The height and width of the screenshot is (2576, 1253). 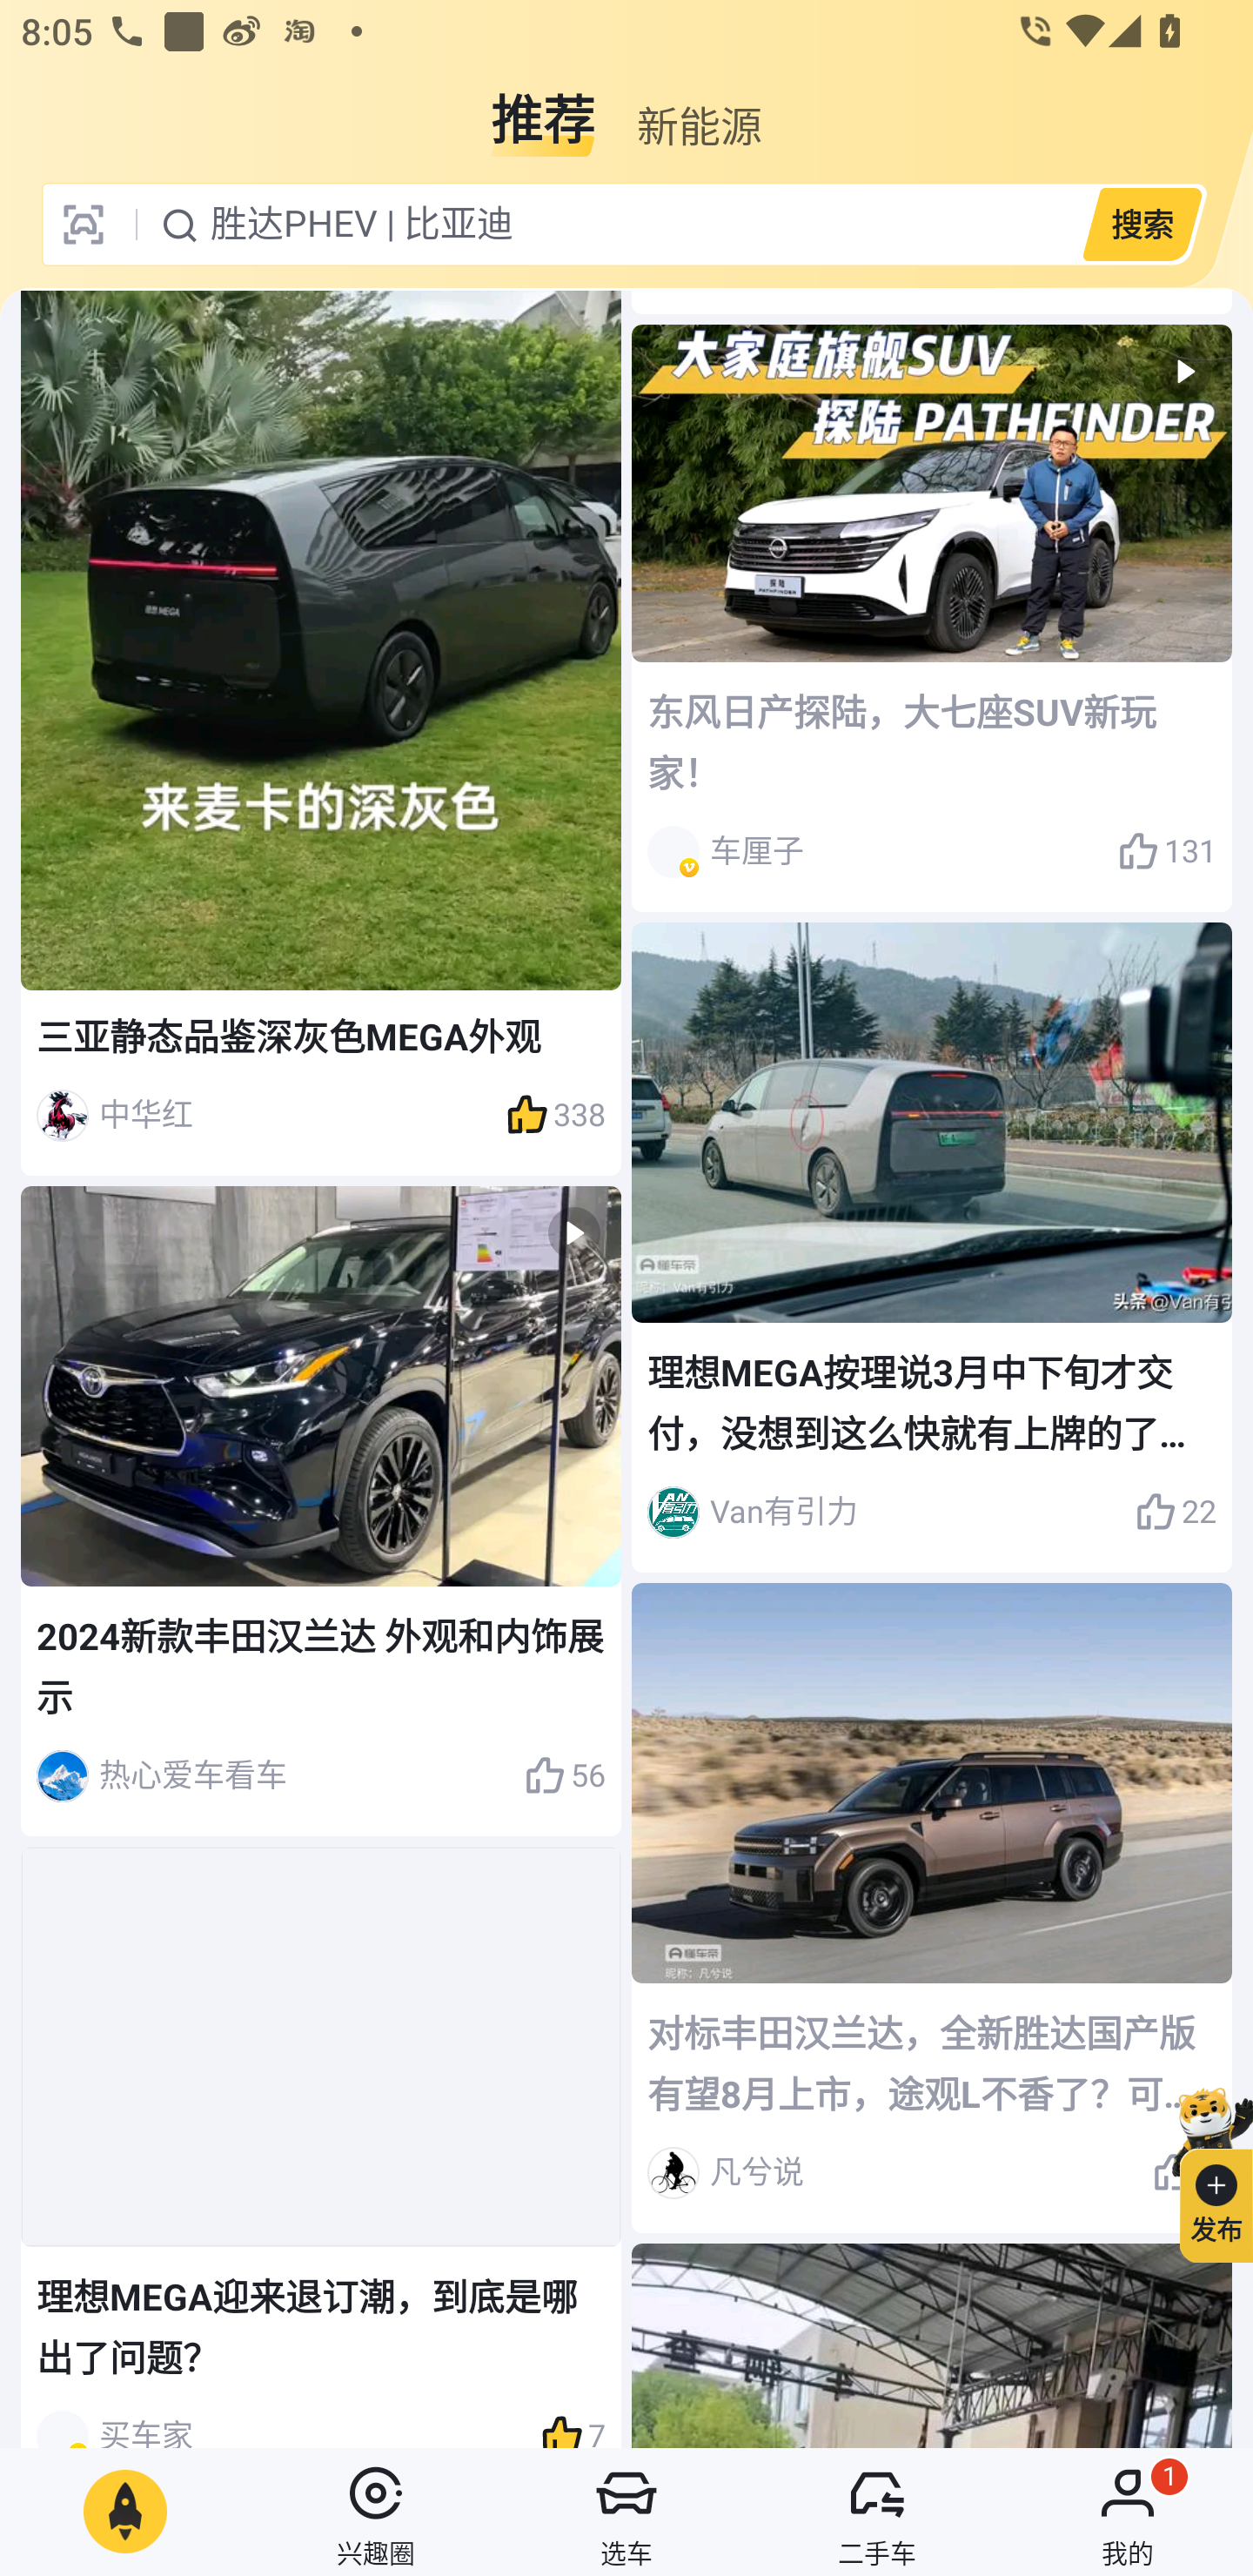 What do you see at coordinates (877, 2512) in the screenshot?
I see ` 二手车` at bounding box center [877, 2512].